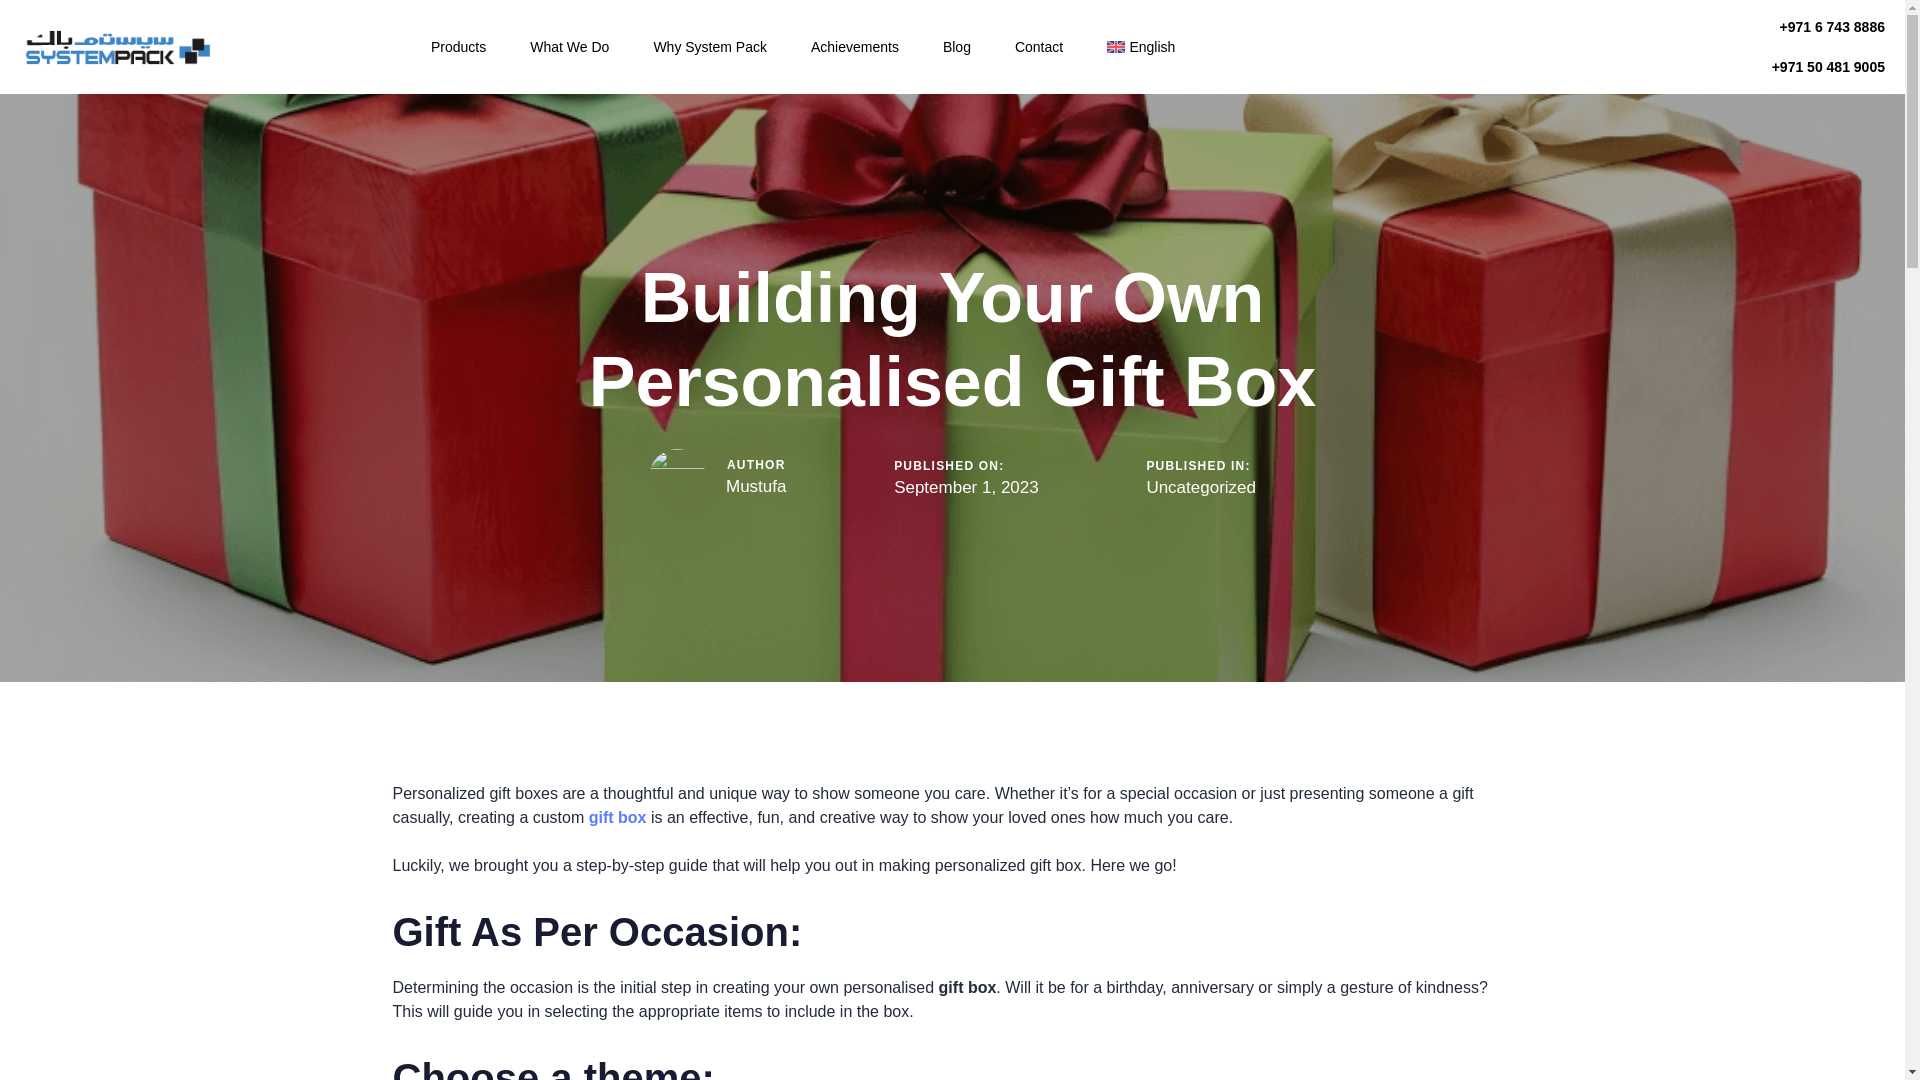  What do you see at coordinates (855, 46) in the screenshot?
I see `Achievements` at bounding box center [855, 46].